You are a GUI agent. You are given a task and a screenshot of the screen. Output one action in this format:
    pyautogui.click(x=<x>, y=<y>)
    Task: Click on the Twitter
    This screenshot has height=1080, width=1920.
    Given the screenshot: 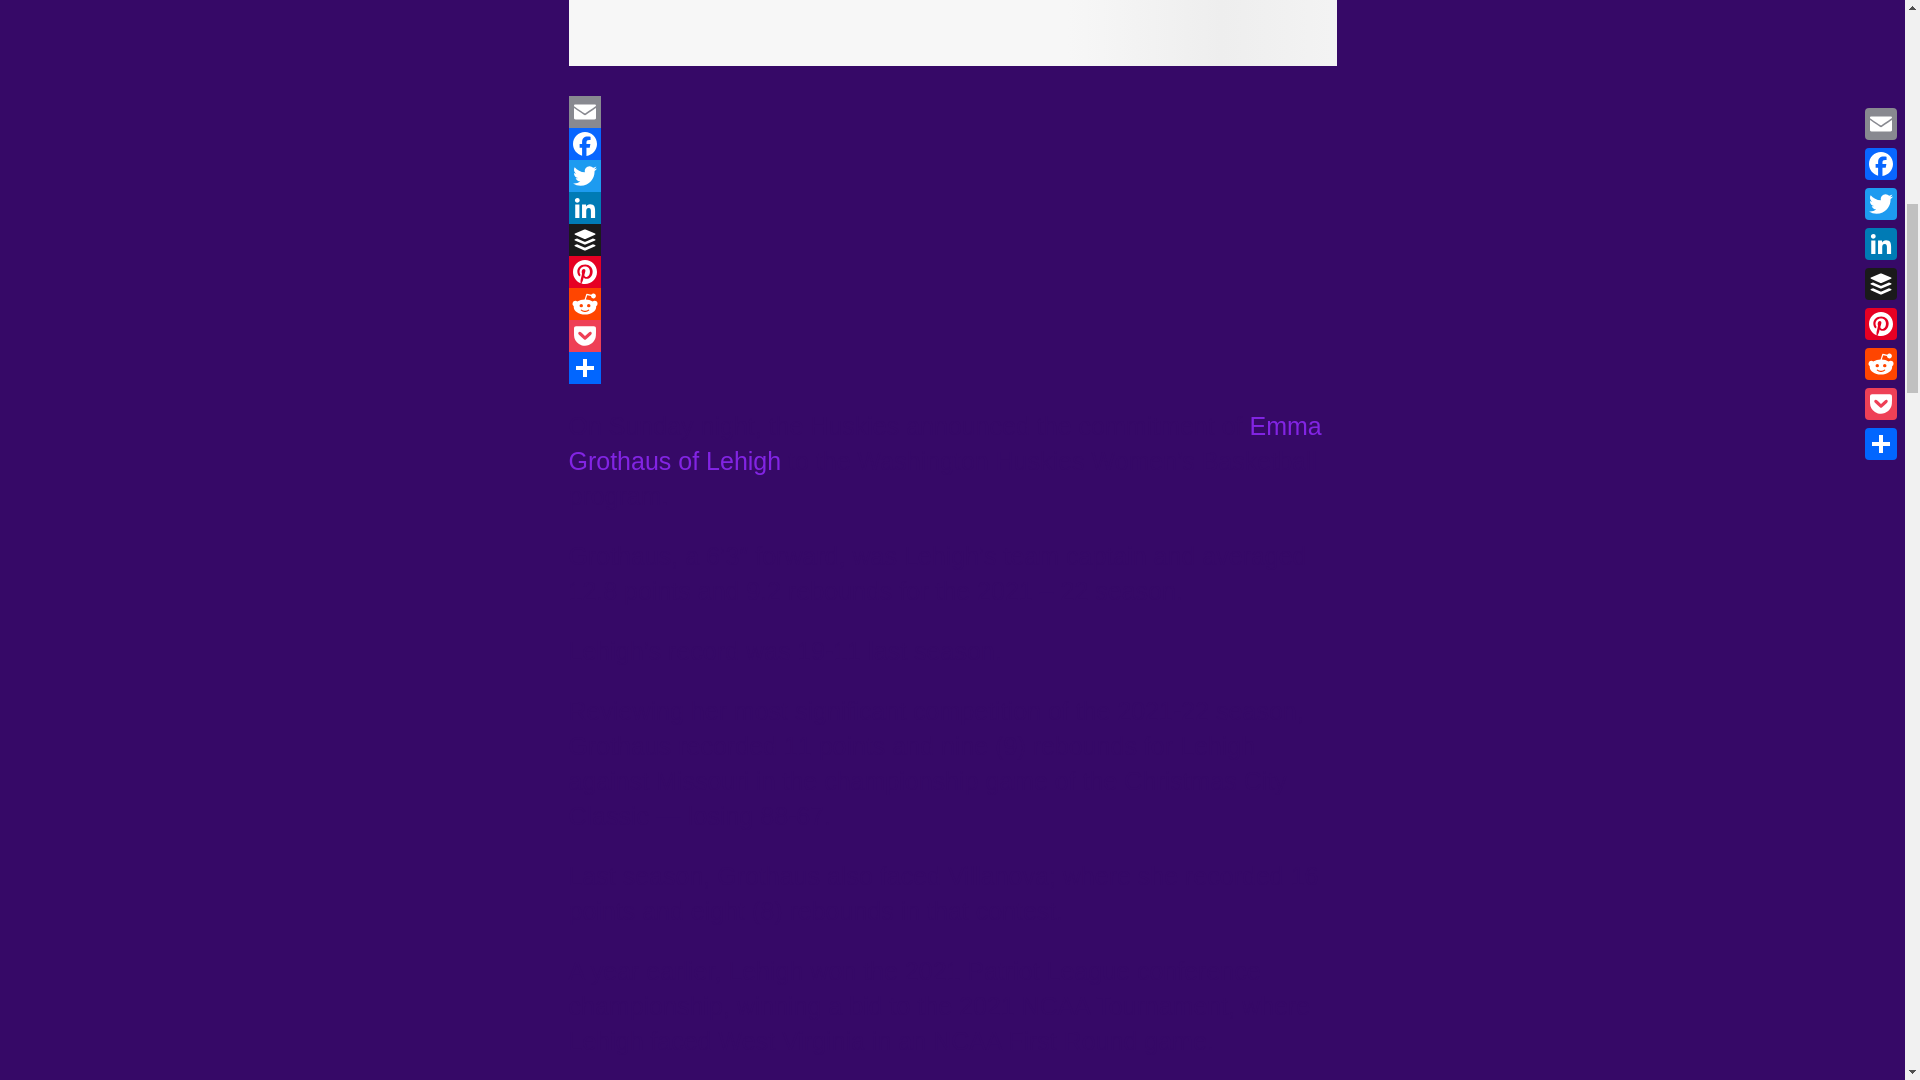 What is the action you would take?
    pyautogui.click(x=952, y=176)
    